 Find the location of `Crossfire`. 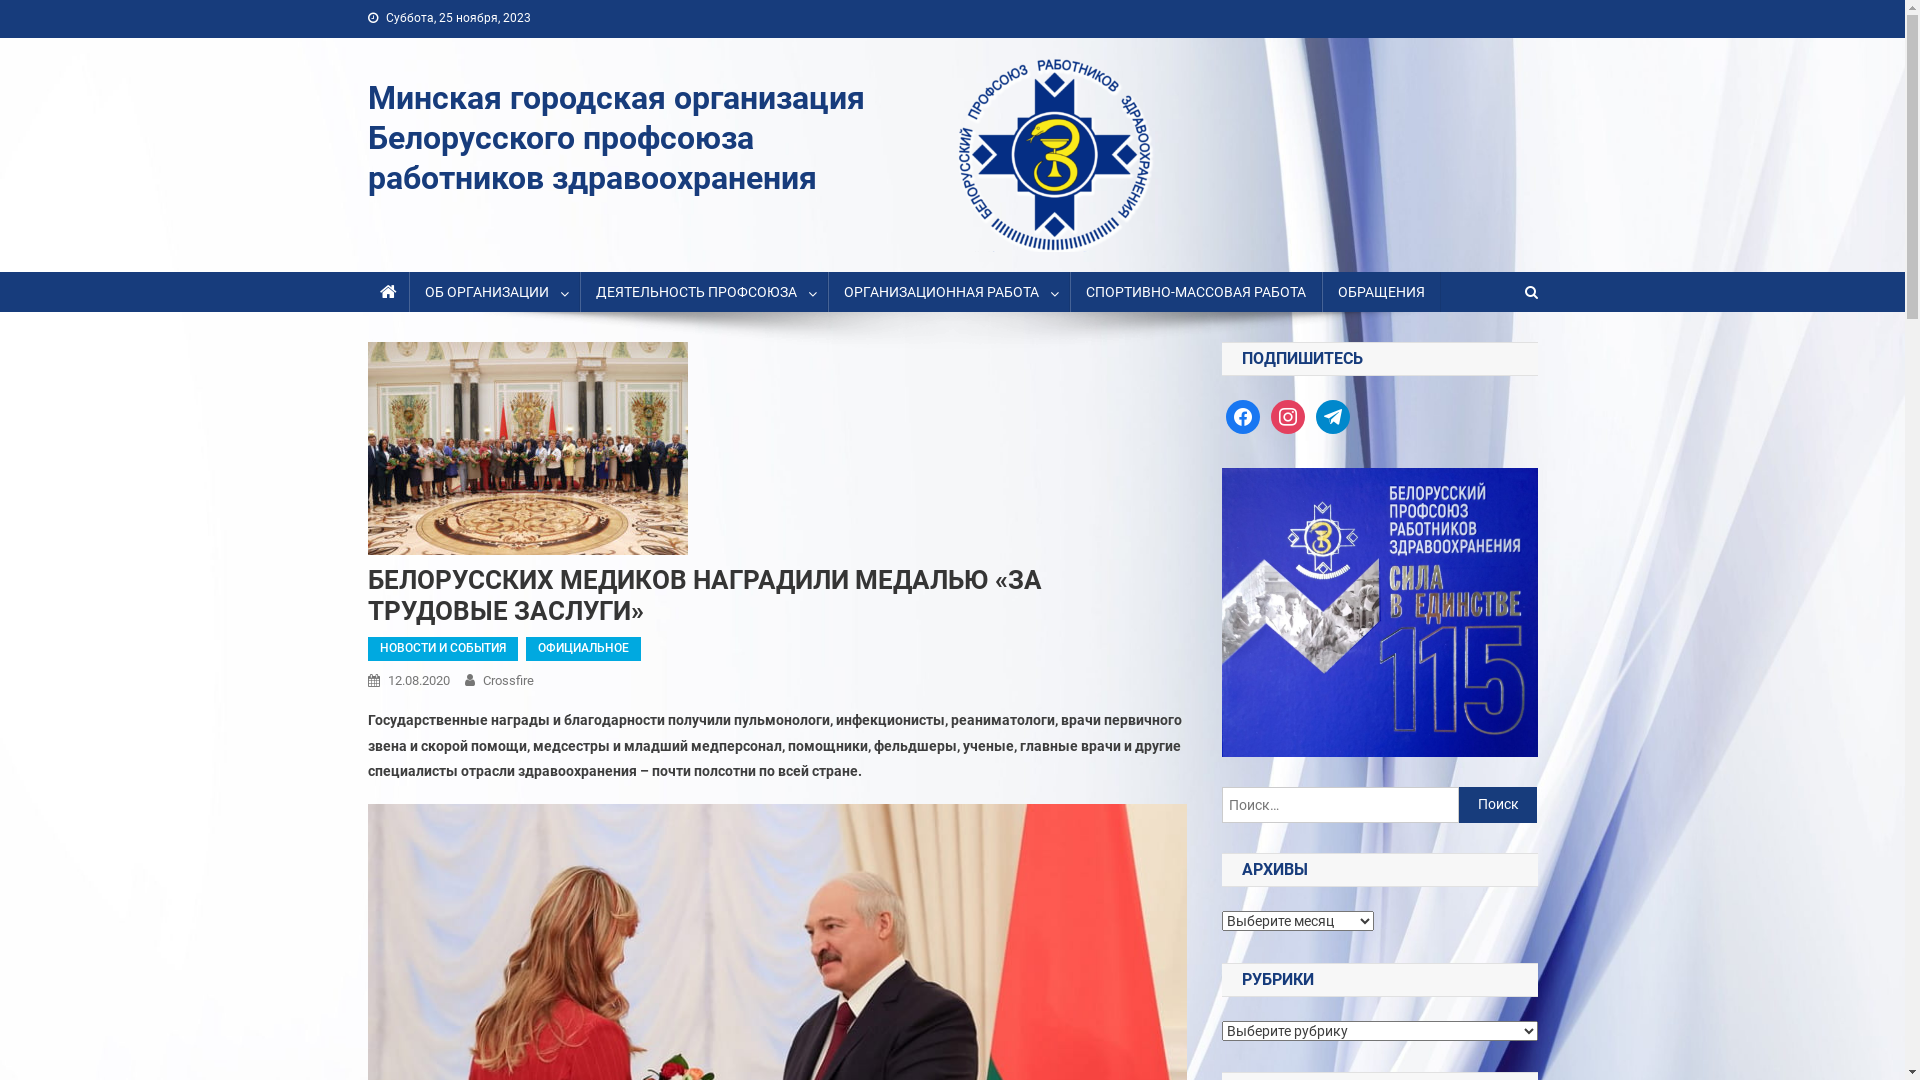

Crossfire is located at coordinates (508, 680).